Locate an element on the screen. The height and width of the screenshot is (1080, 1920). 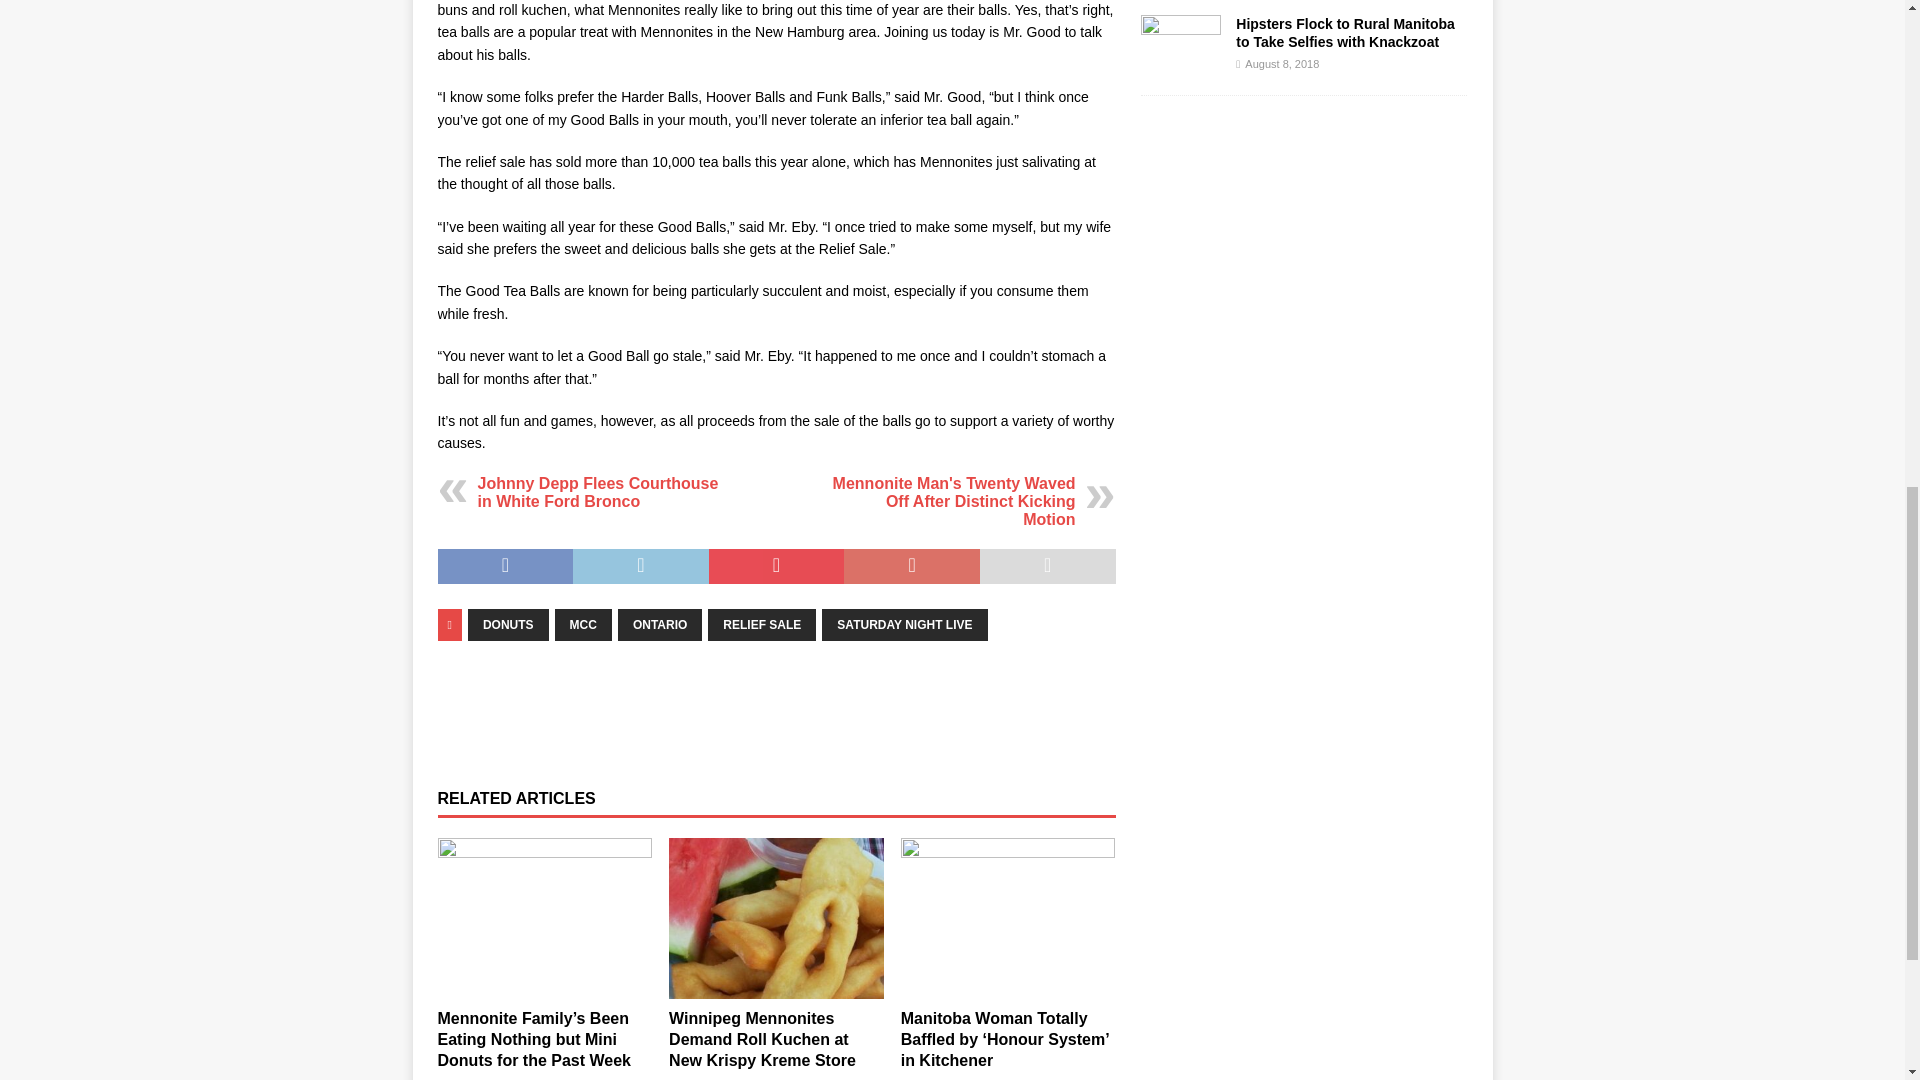
MCC is located at coordinates (583, 625).